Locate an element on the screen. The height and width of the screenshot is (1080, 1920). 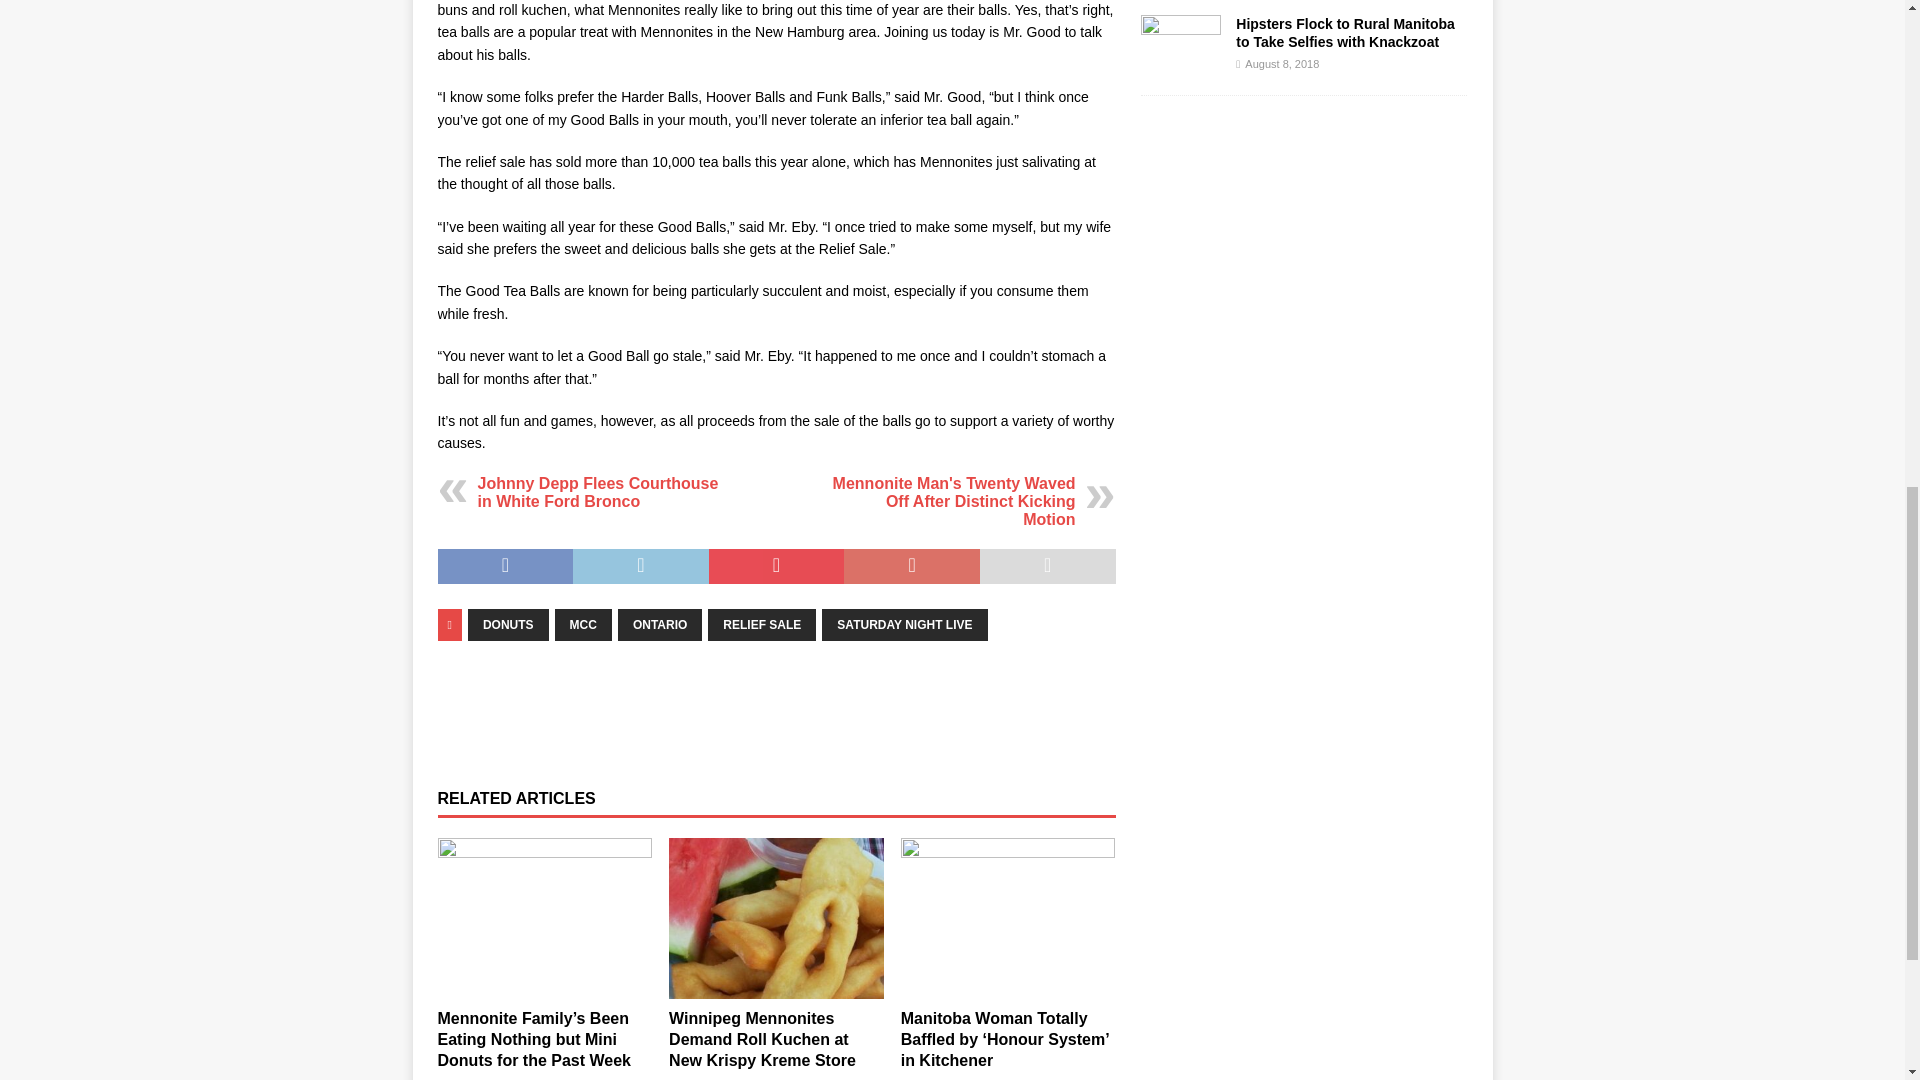
MCC is located at coordinates (583, 625).